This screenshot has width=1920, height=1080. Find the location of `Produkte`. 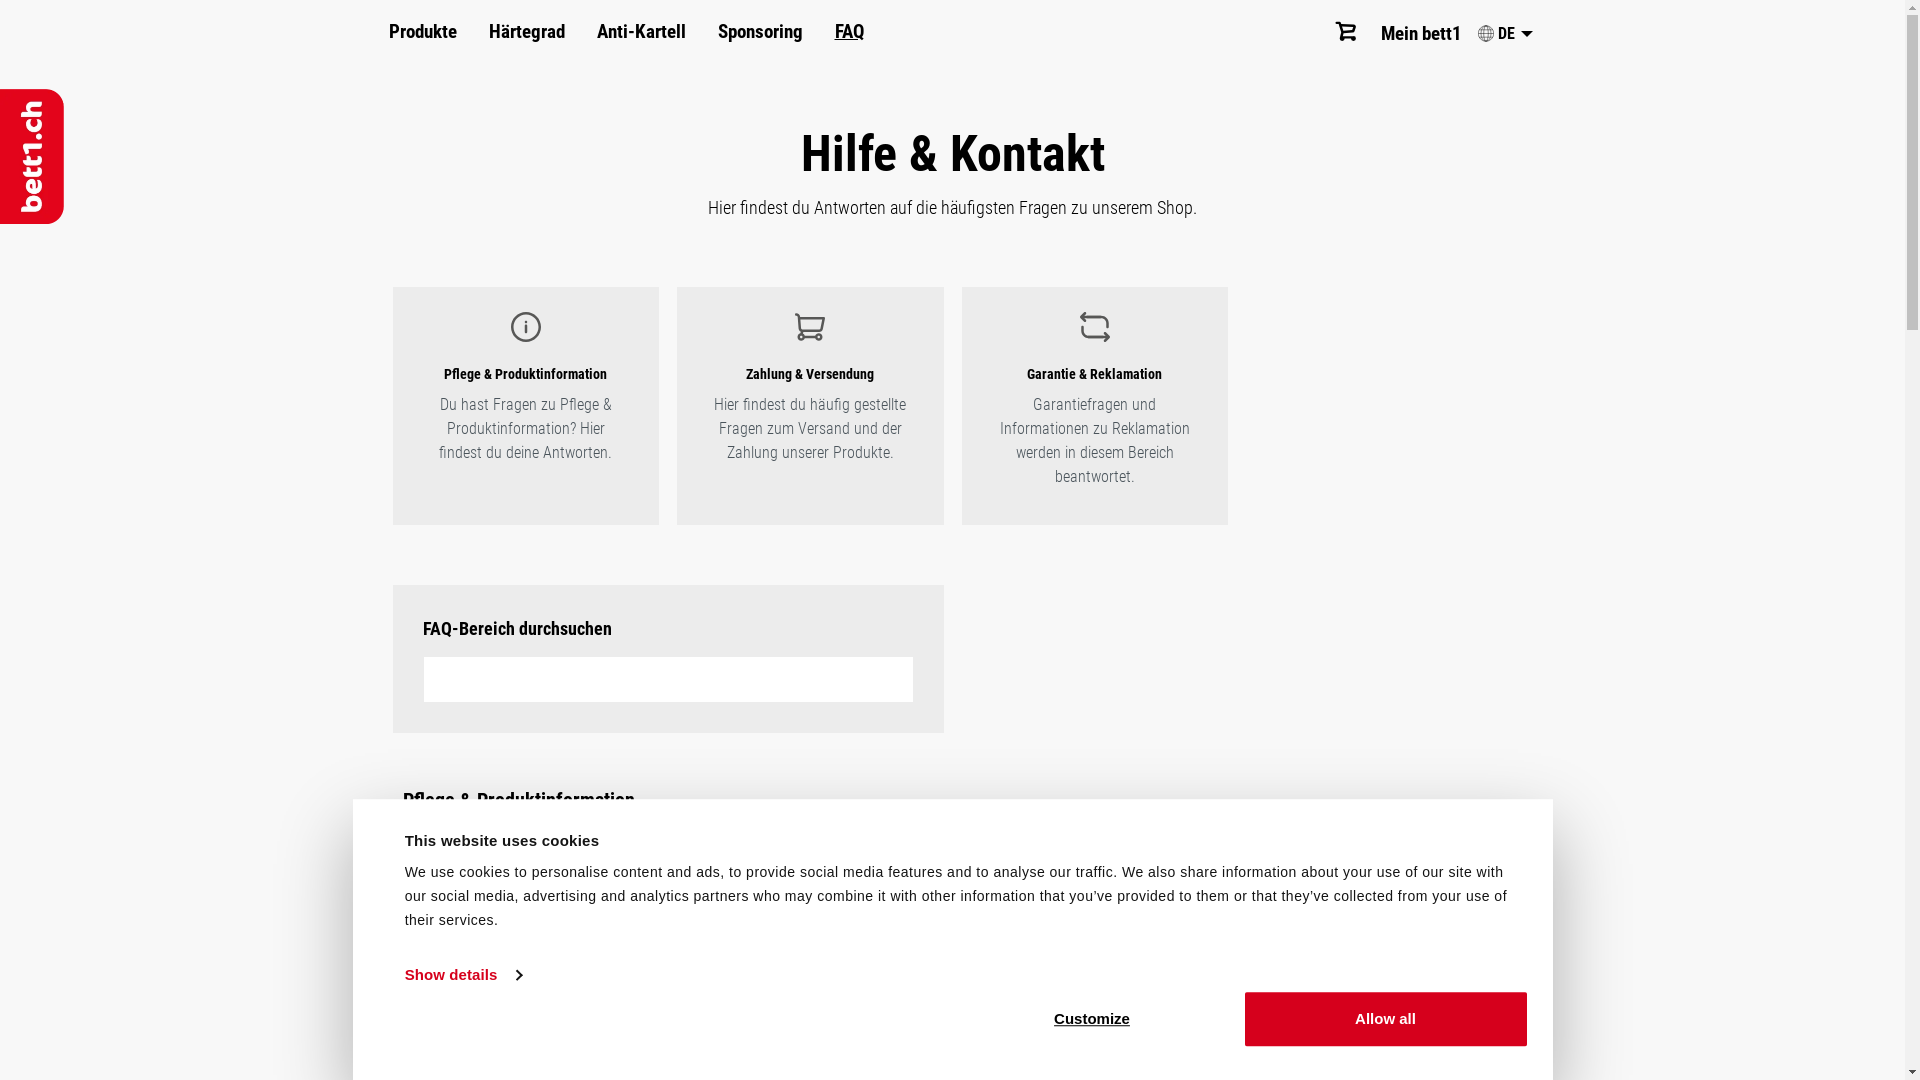

Produkte is located at coordinates (422, 32).